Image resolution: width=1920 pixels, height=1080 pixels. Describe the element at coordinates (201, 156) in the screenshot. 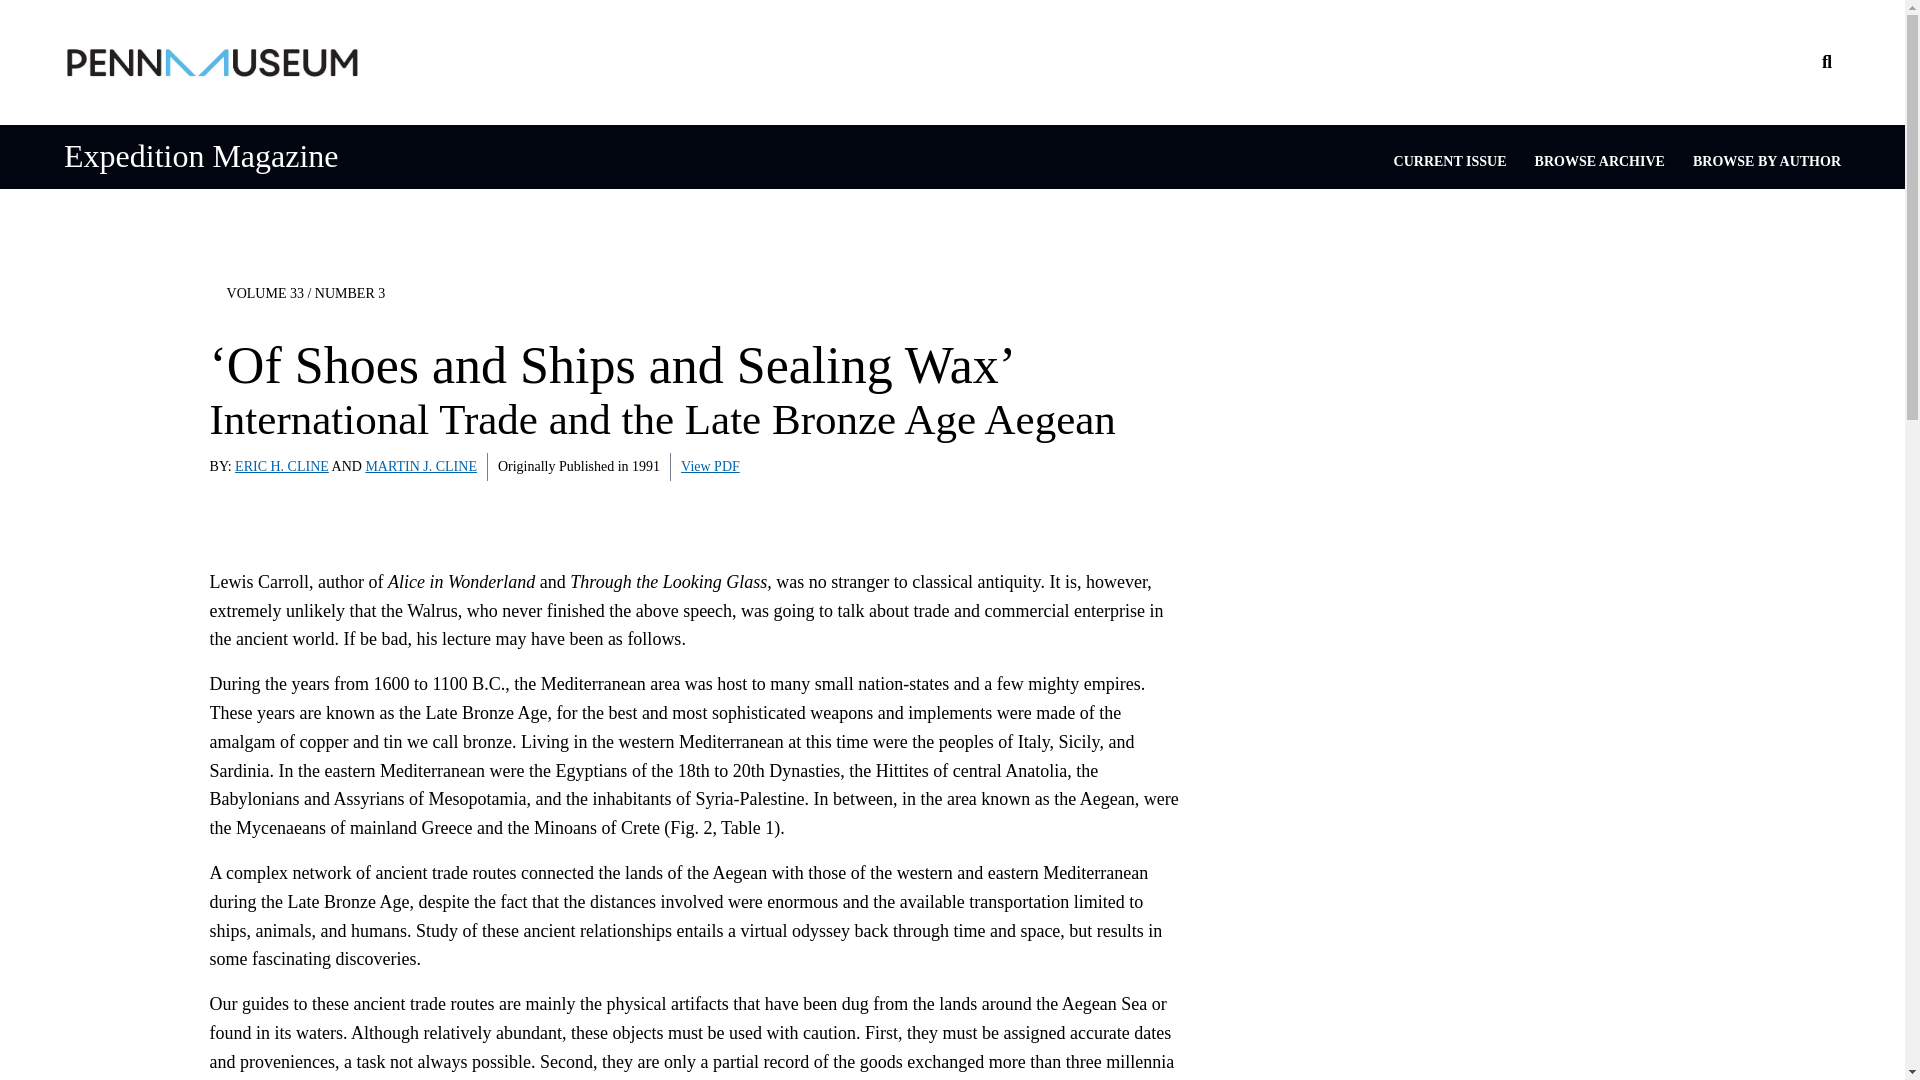

I see `Expedition Magazine` at that location.